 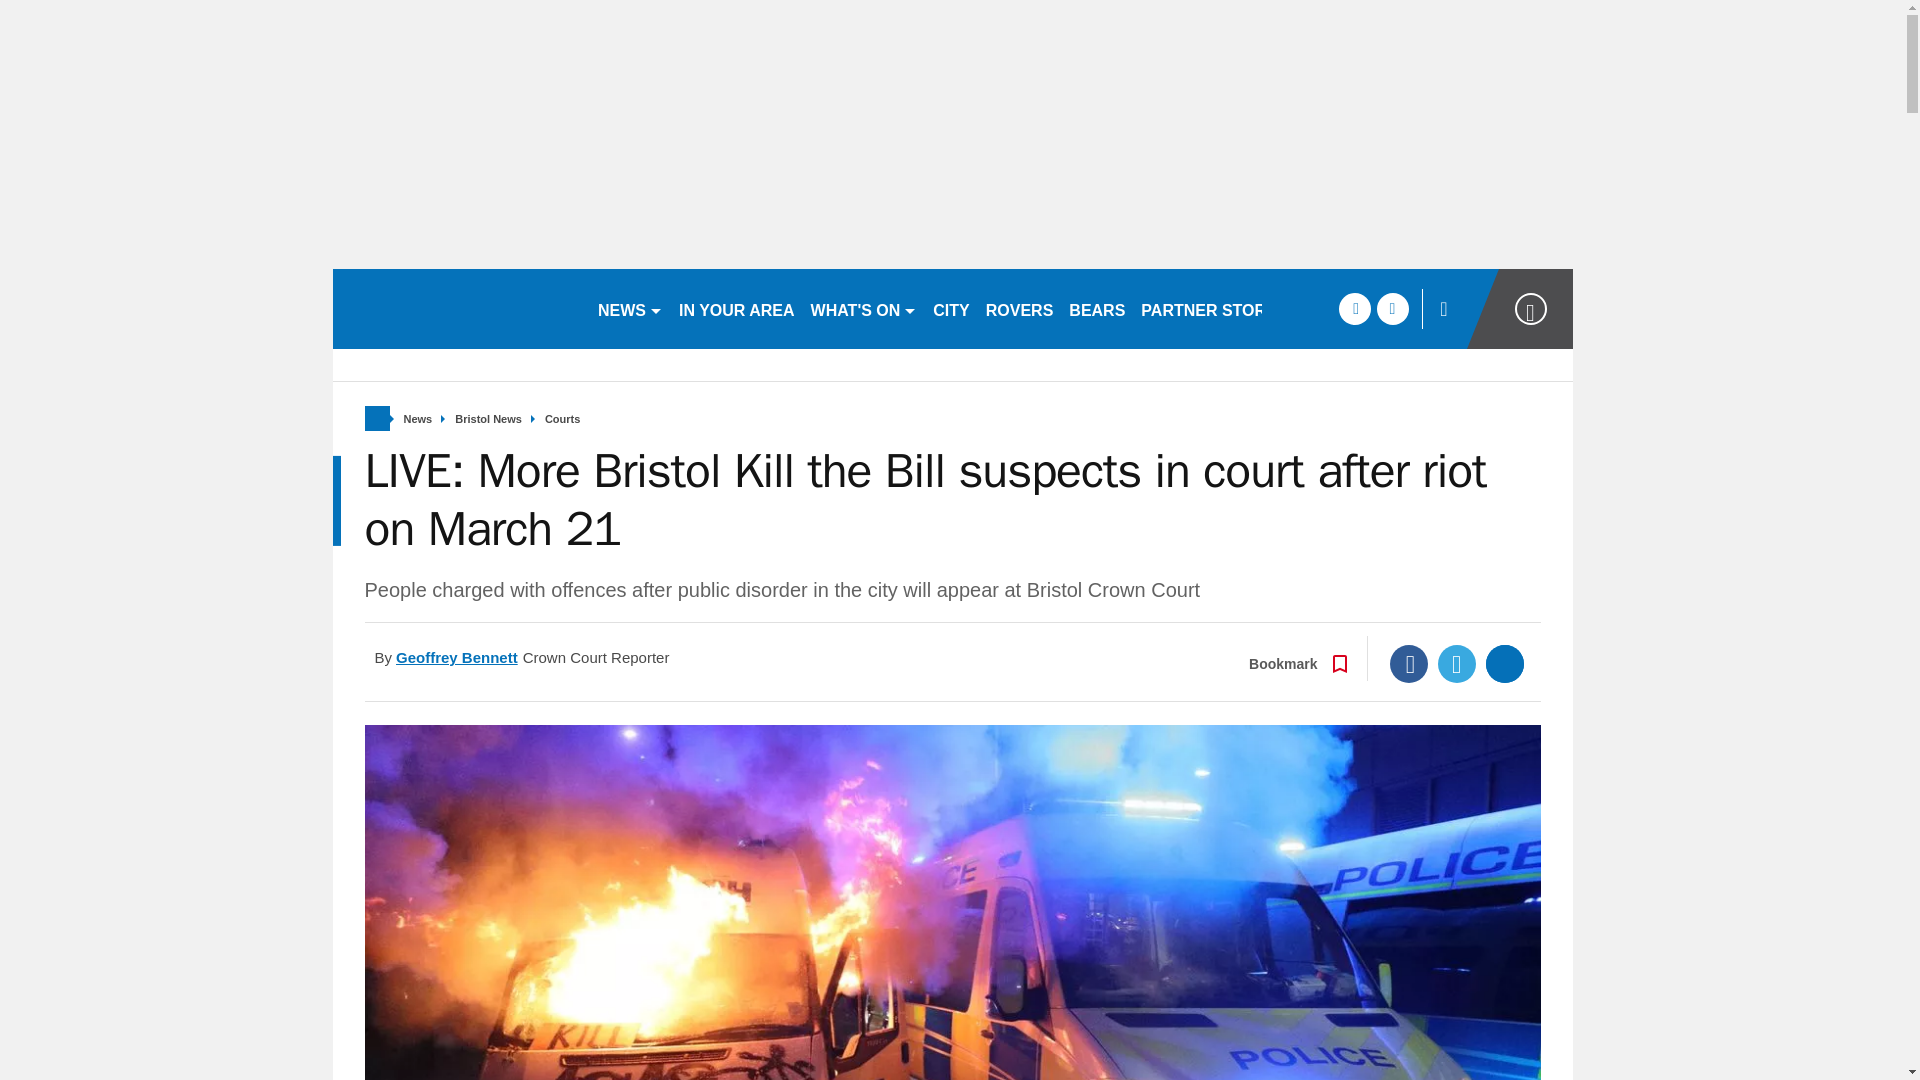 What do you see at coordinates (1096, 308) in the screenshot?
I see `BEARS` at bounding box center [1096, 308].